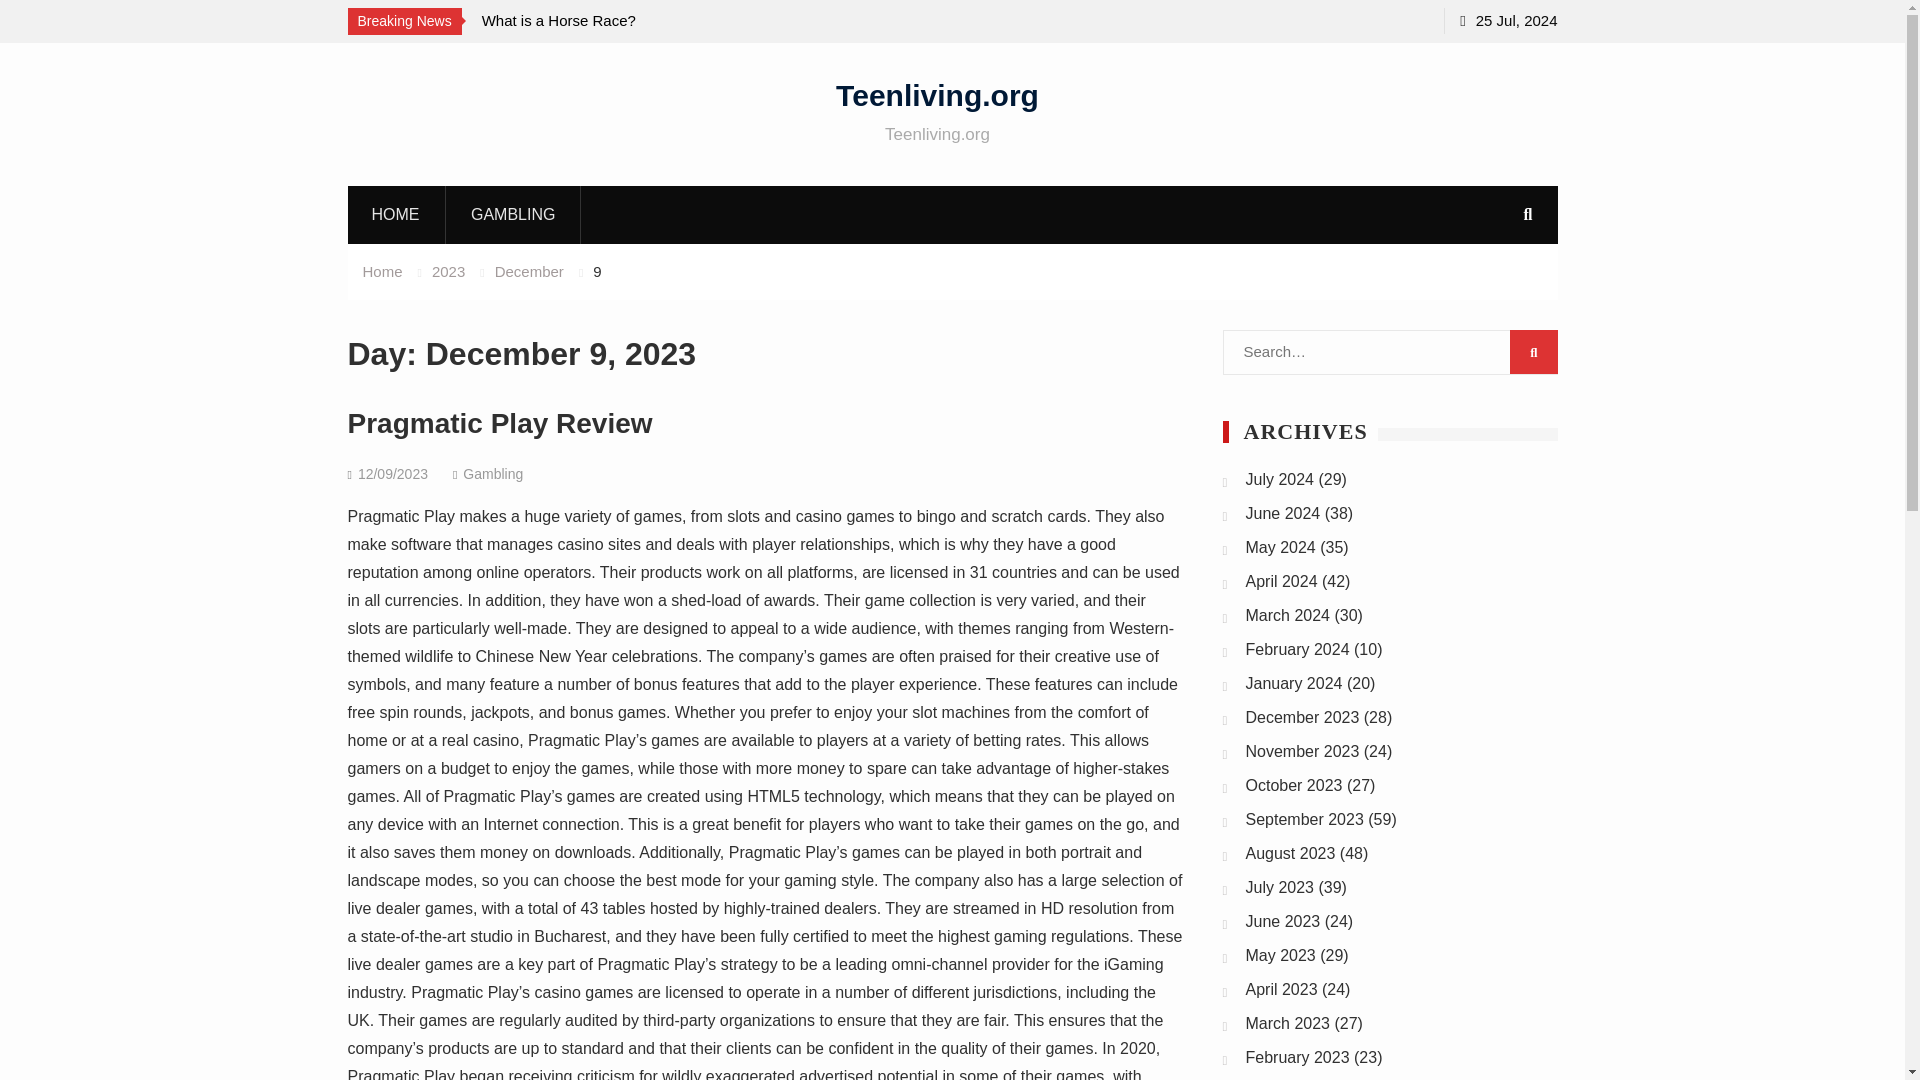 The image size is (1920, 1080). I want to click on December, so click(530, 271).